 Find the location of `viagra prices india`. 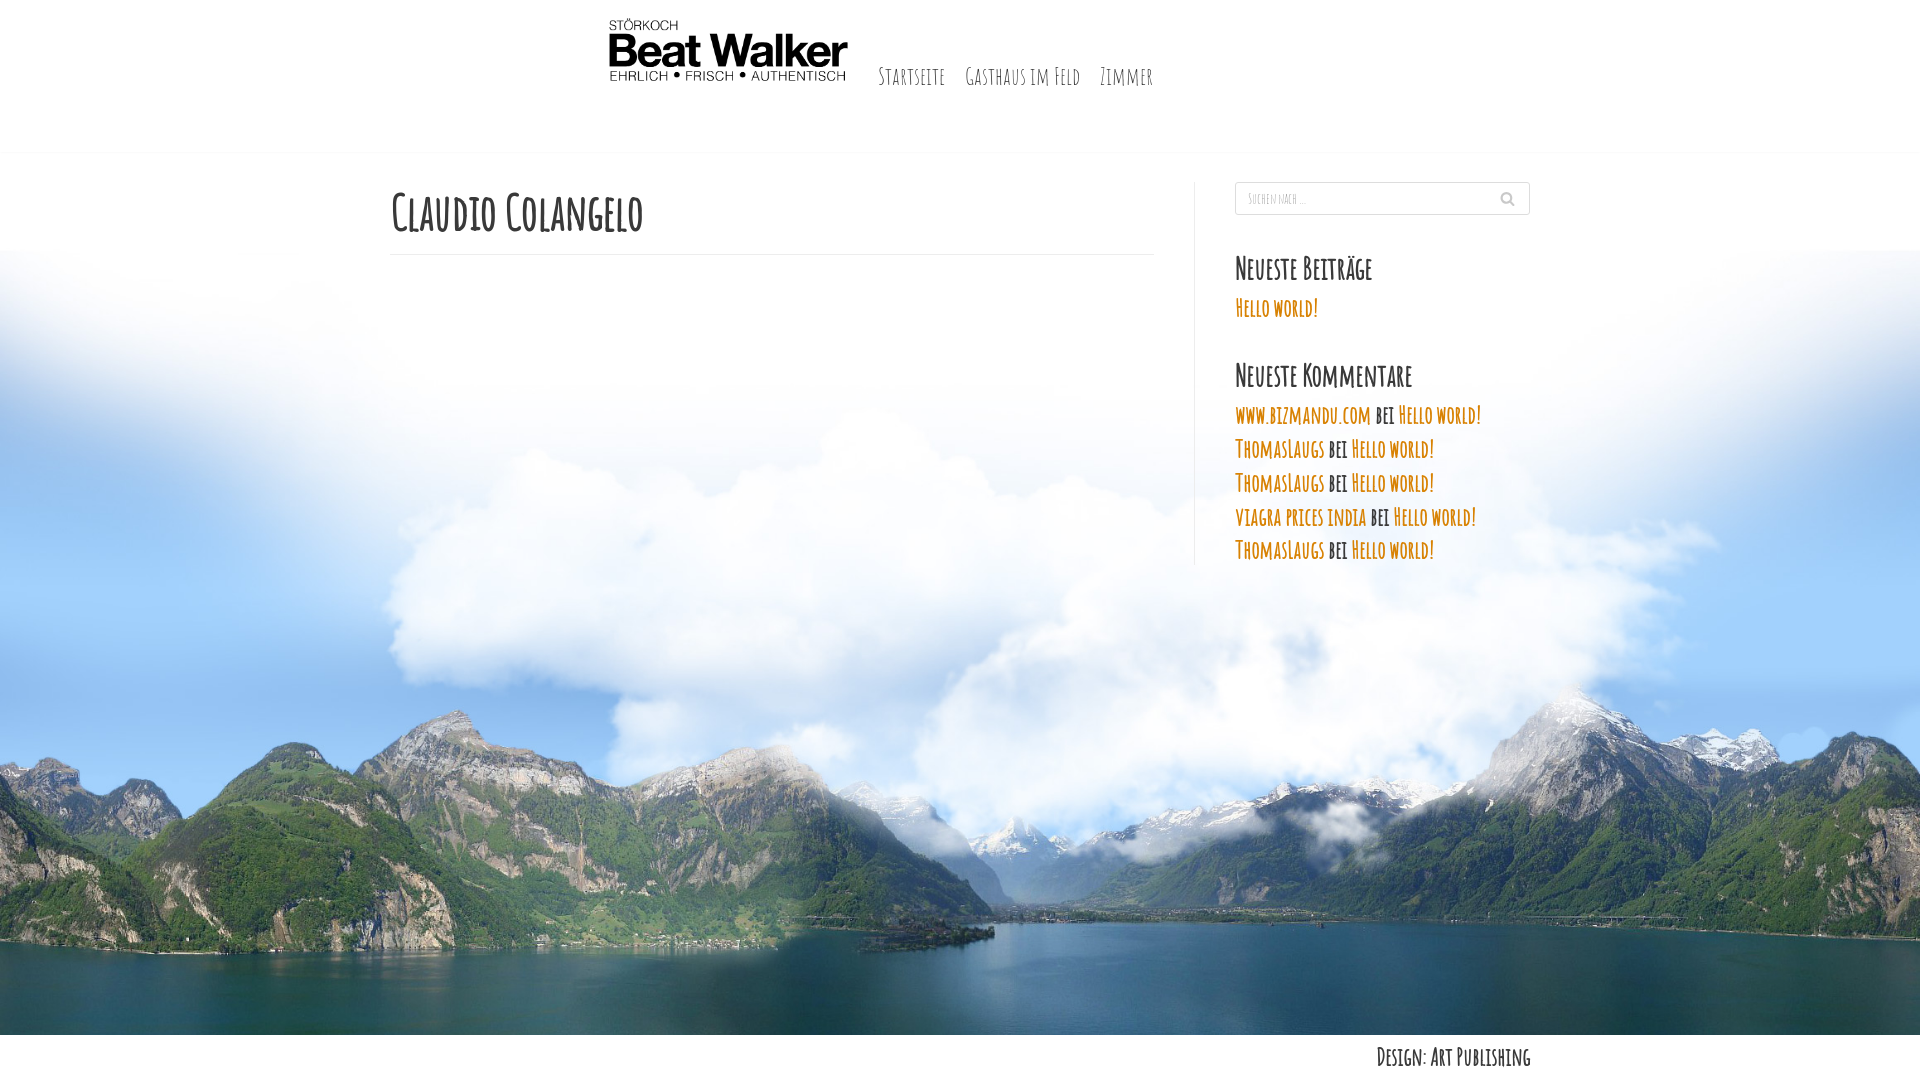

viagra prices india is located at coordinates (1300, 517).